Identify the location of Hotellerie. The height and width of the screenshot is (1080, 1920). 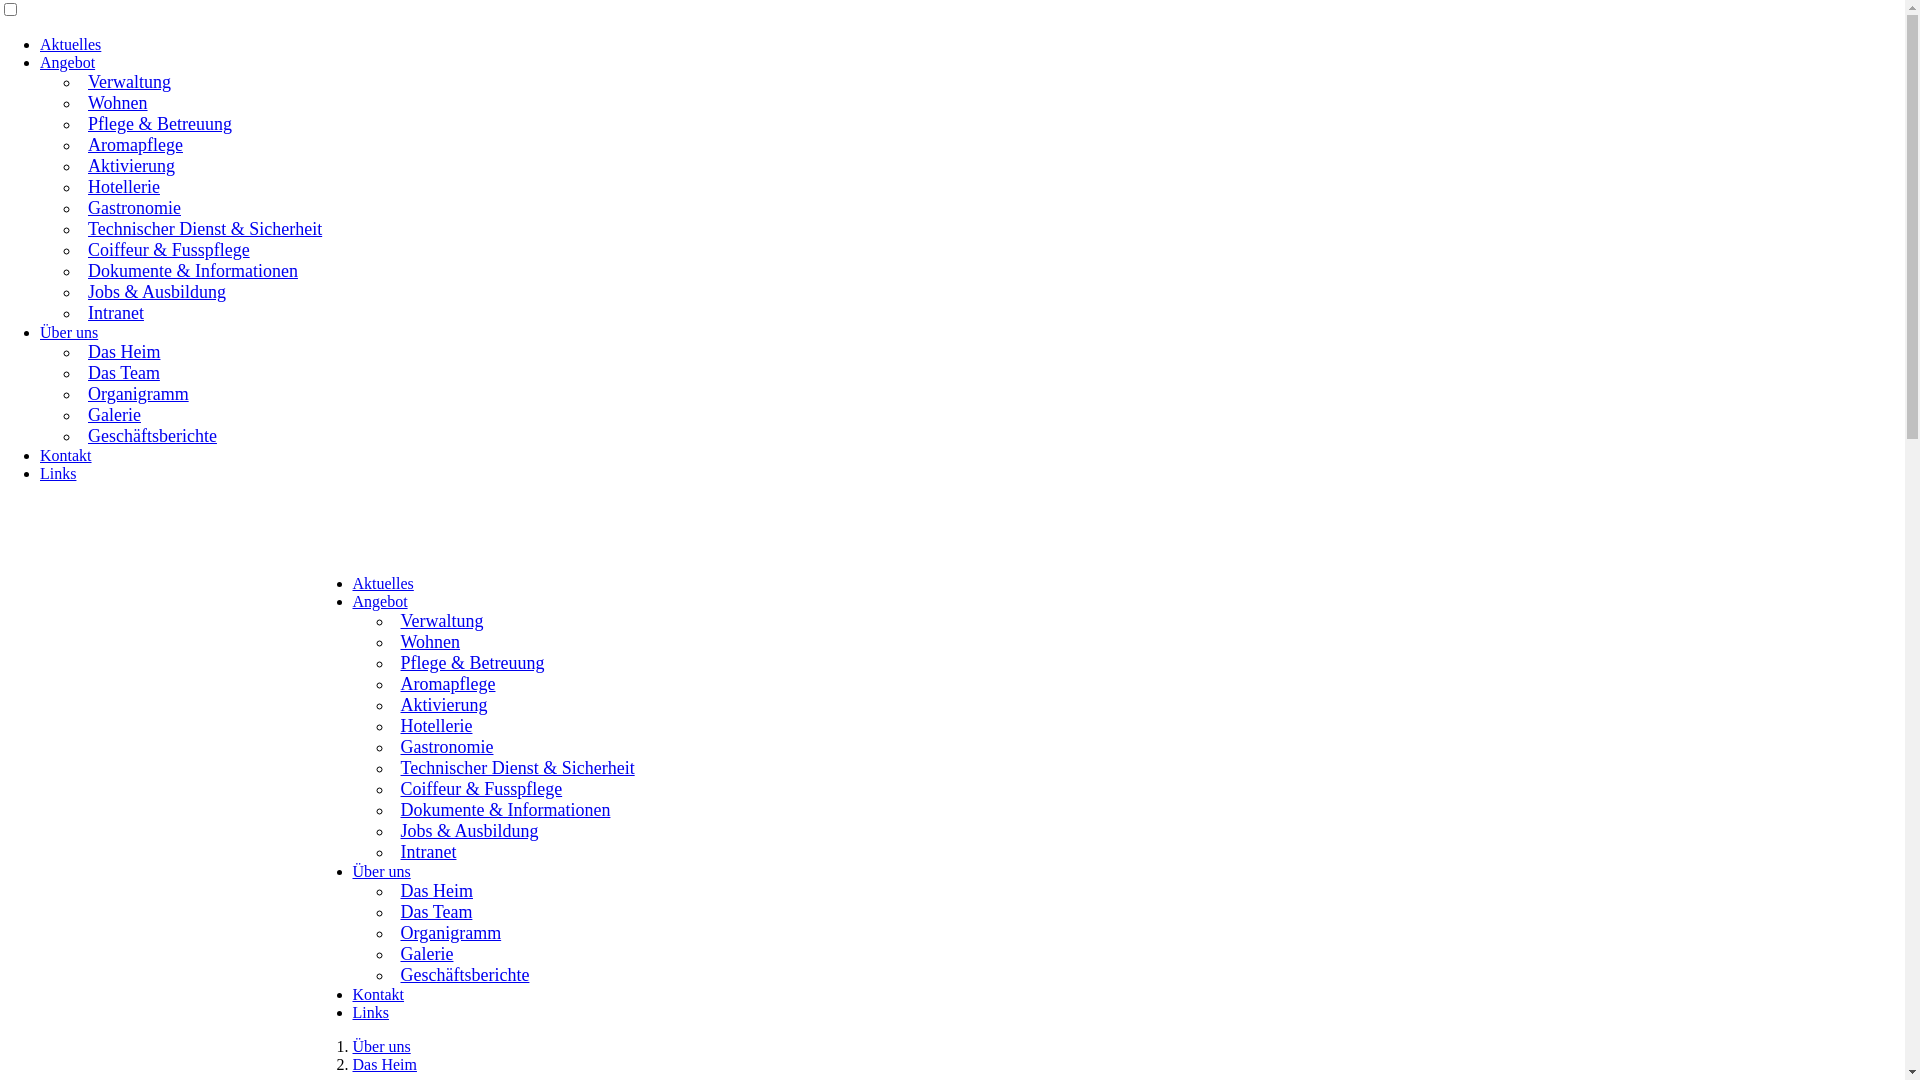
(122, 185).